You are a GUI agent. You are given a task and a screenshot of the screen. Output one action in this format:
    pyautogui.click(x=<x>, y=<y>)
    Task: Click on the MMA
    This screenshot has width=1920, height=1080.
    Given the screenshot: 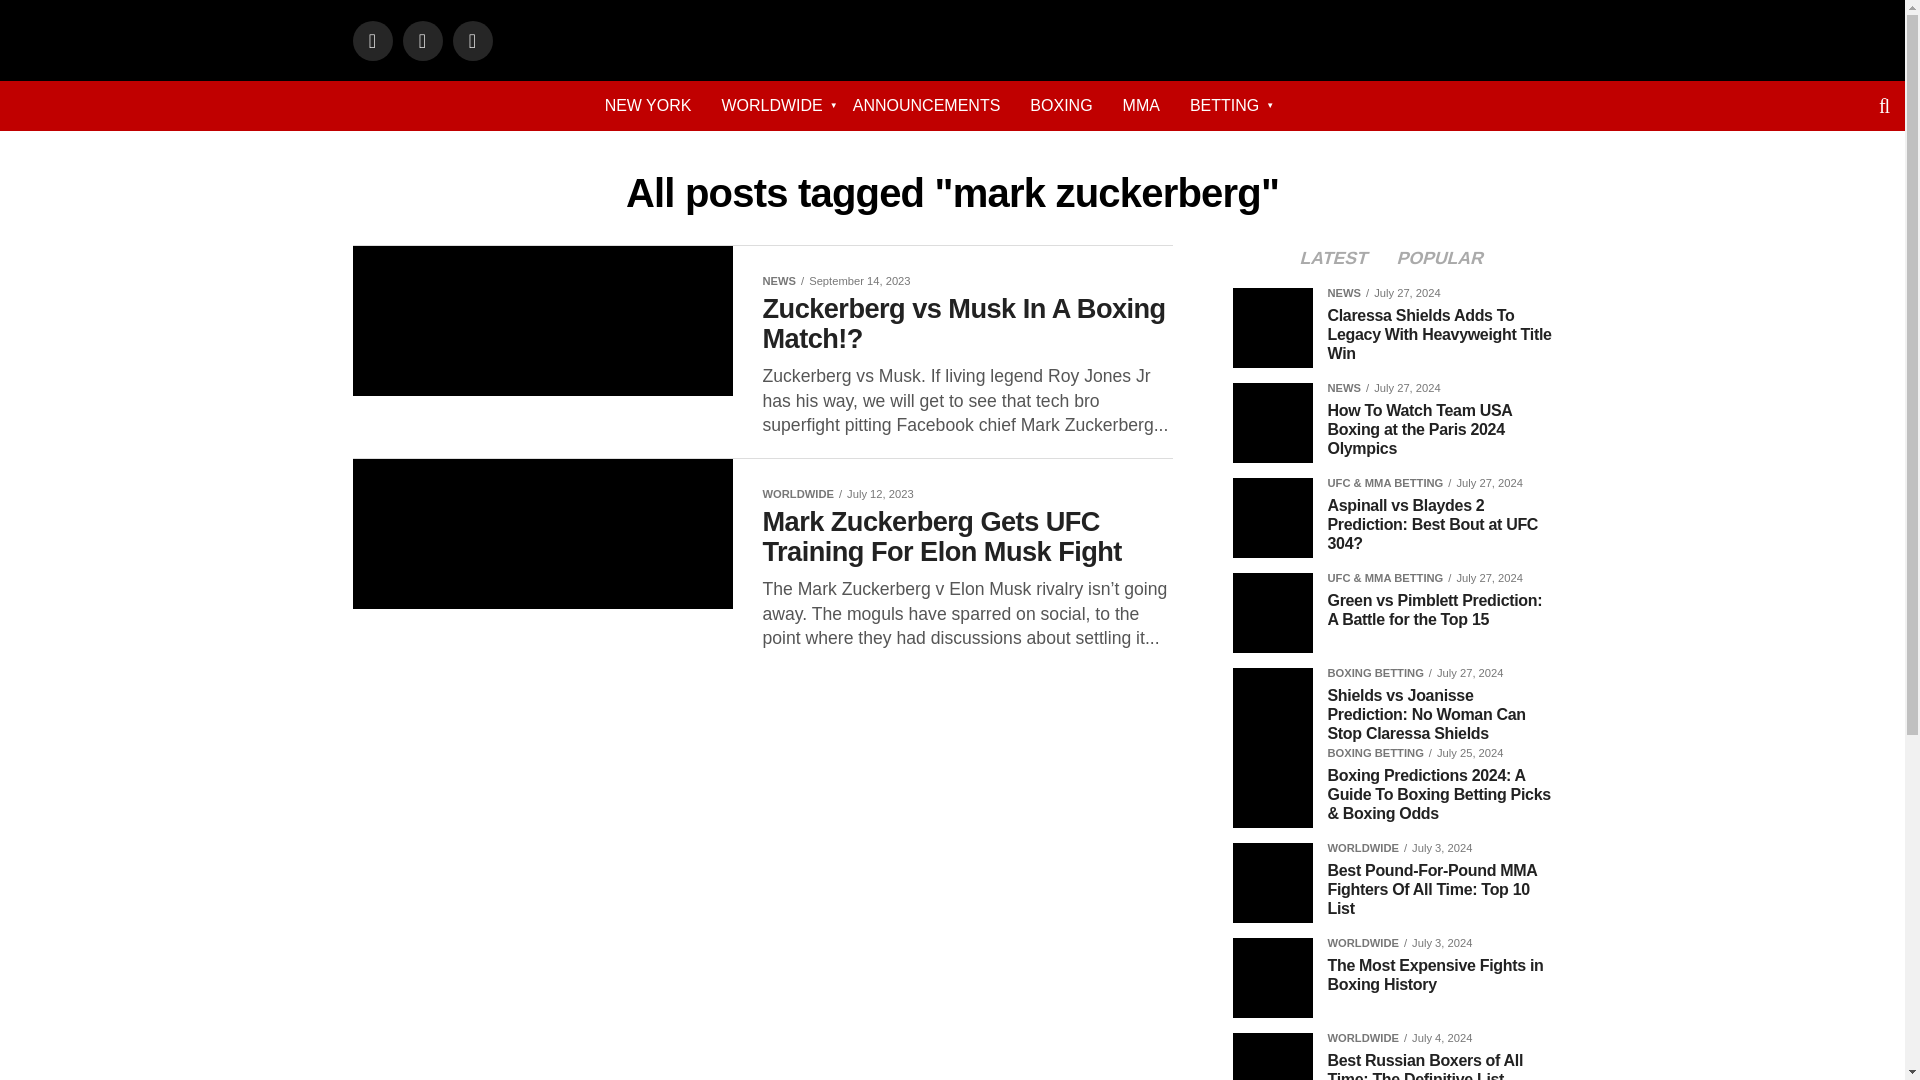 What is the action you would take?
    pyautogui.click(x=1141, y=106)
    